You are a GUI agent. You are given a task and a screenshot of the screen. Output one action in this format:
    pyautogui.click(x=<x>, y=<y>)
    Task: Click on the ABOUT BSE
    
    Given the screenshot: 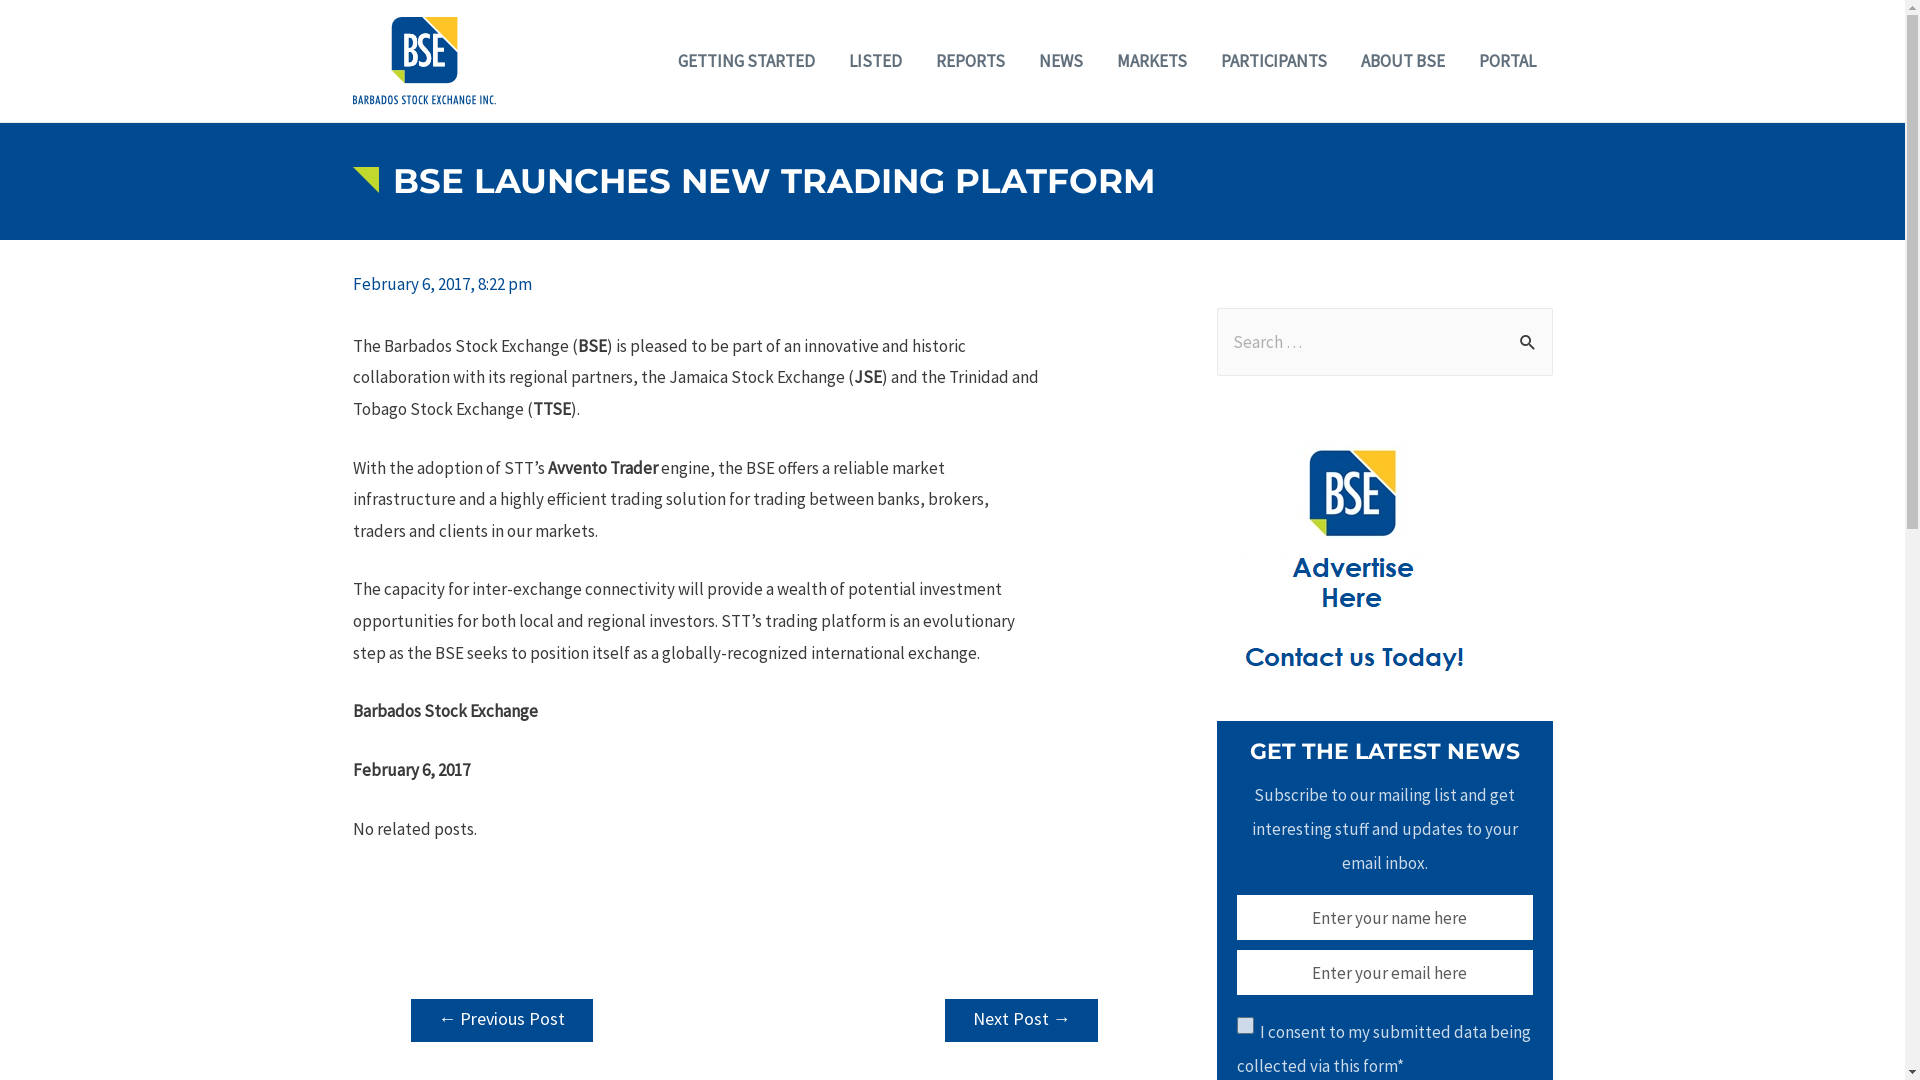 What is the action you would take?
    pyautogui.click(x=1403, y=61)
    